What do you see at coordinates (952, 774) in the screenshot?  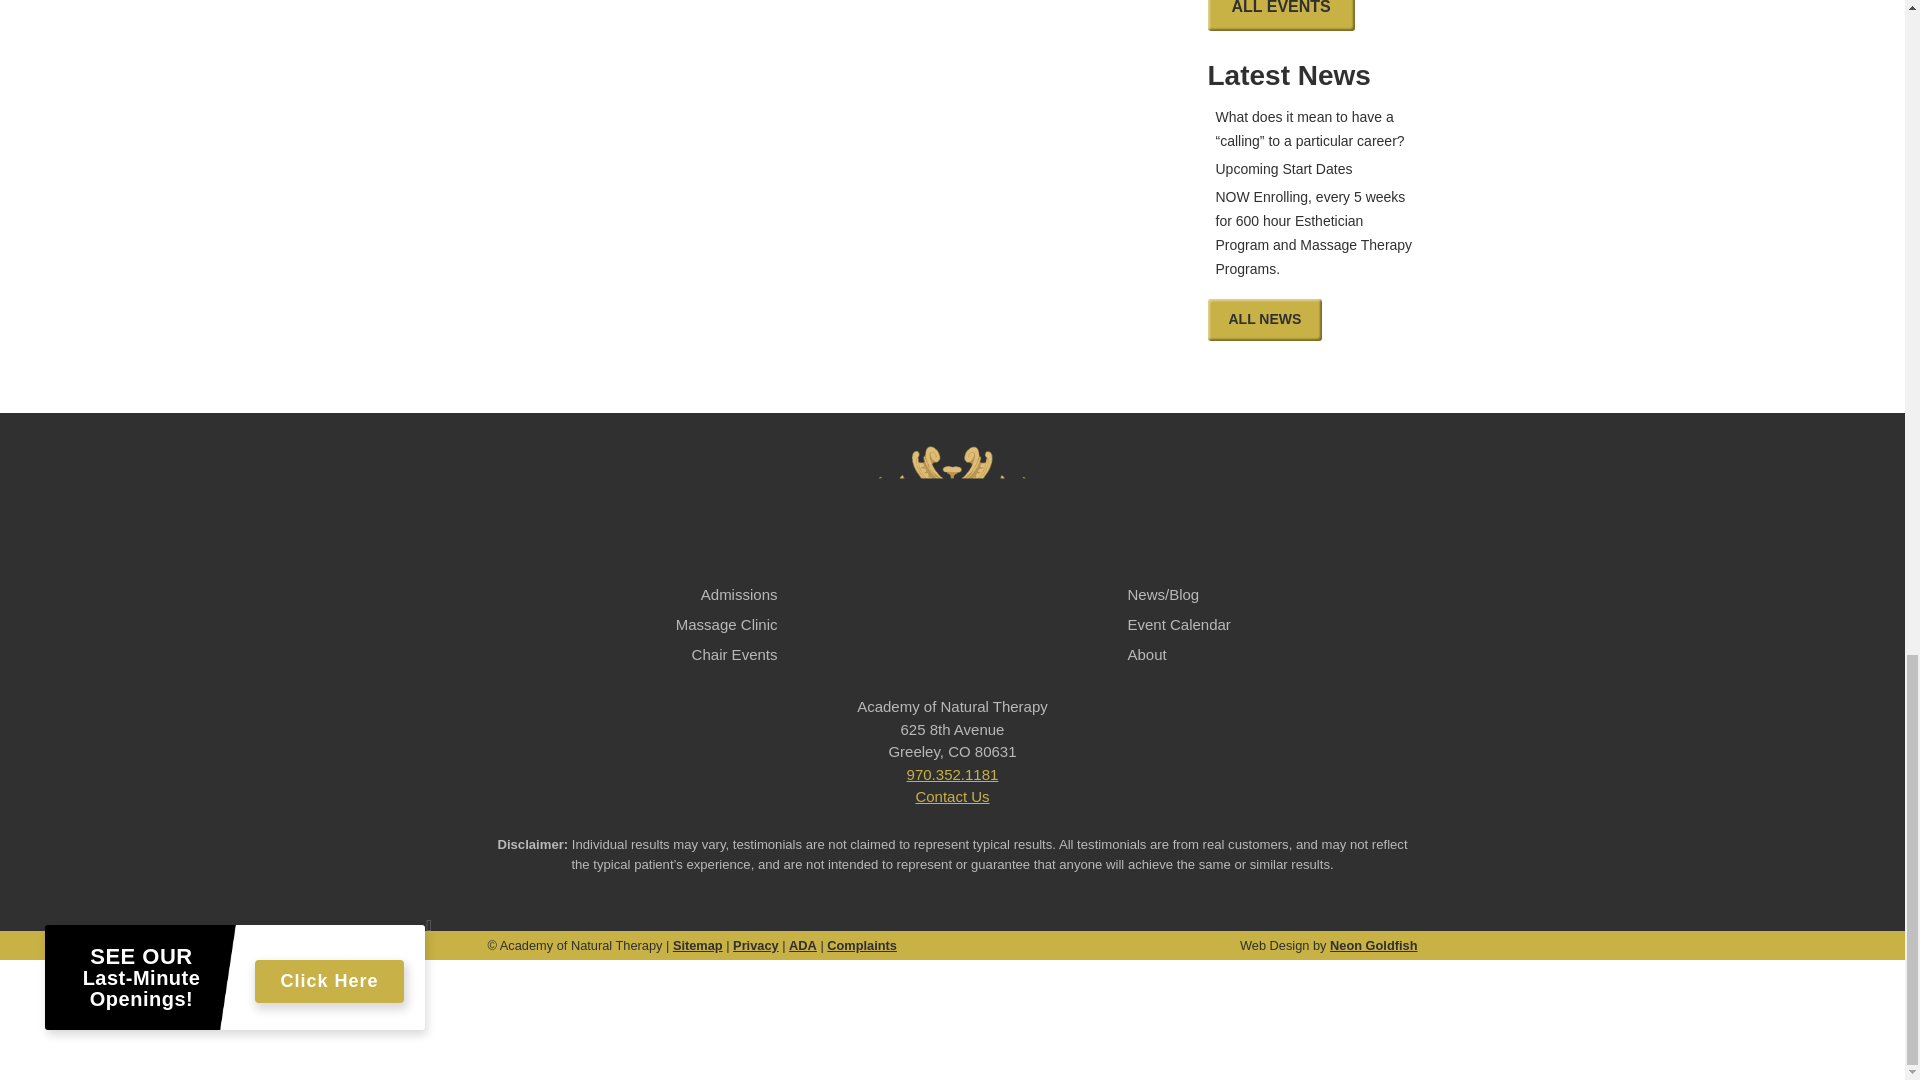 I see `click to call` at bounding box center [952, 774].